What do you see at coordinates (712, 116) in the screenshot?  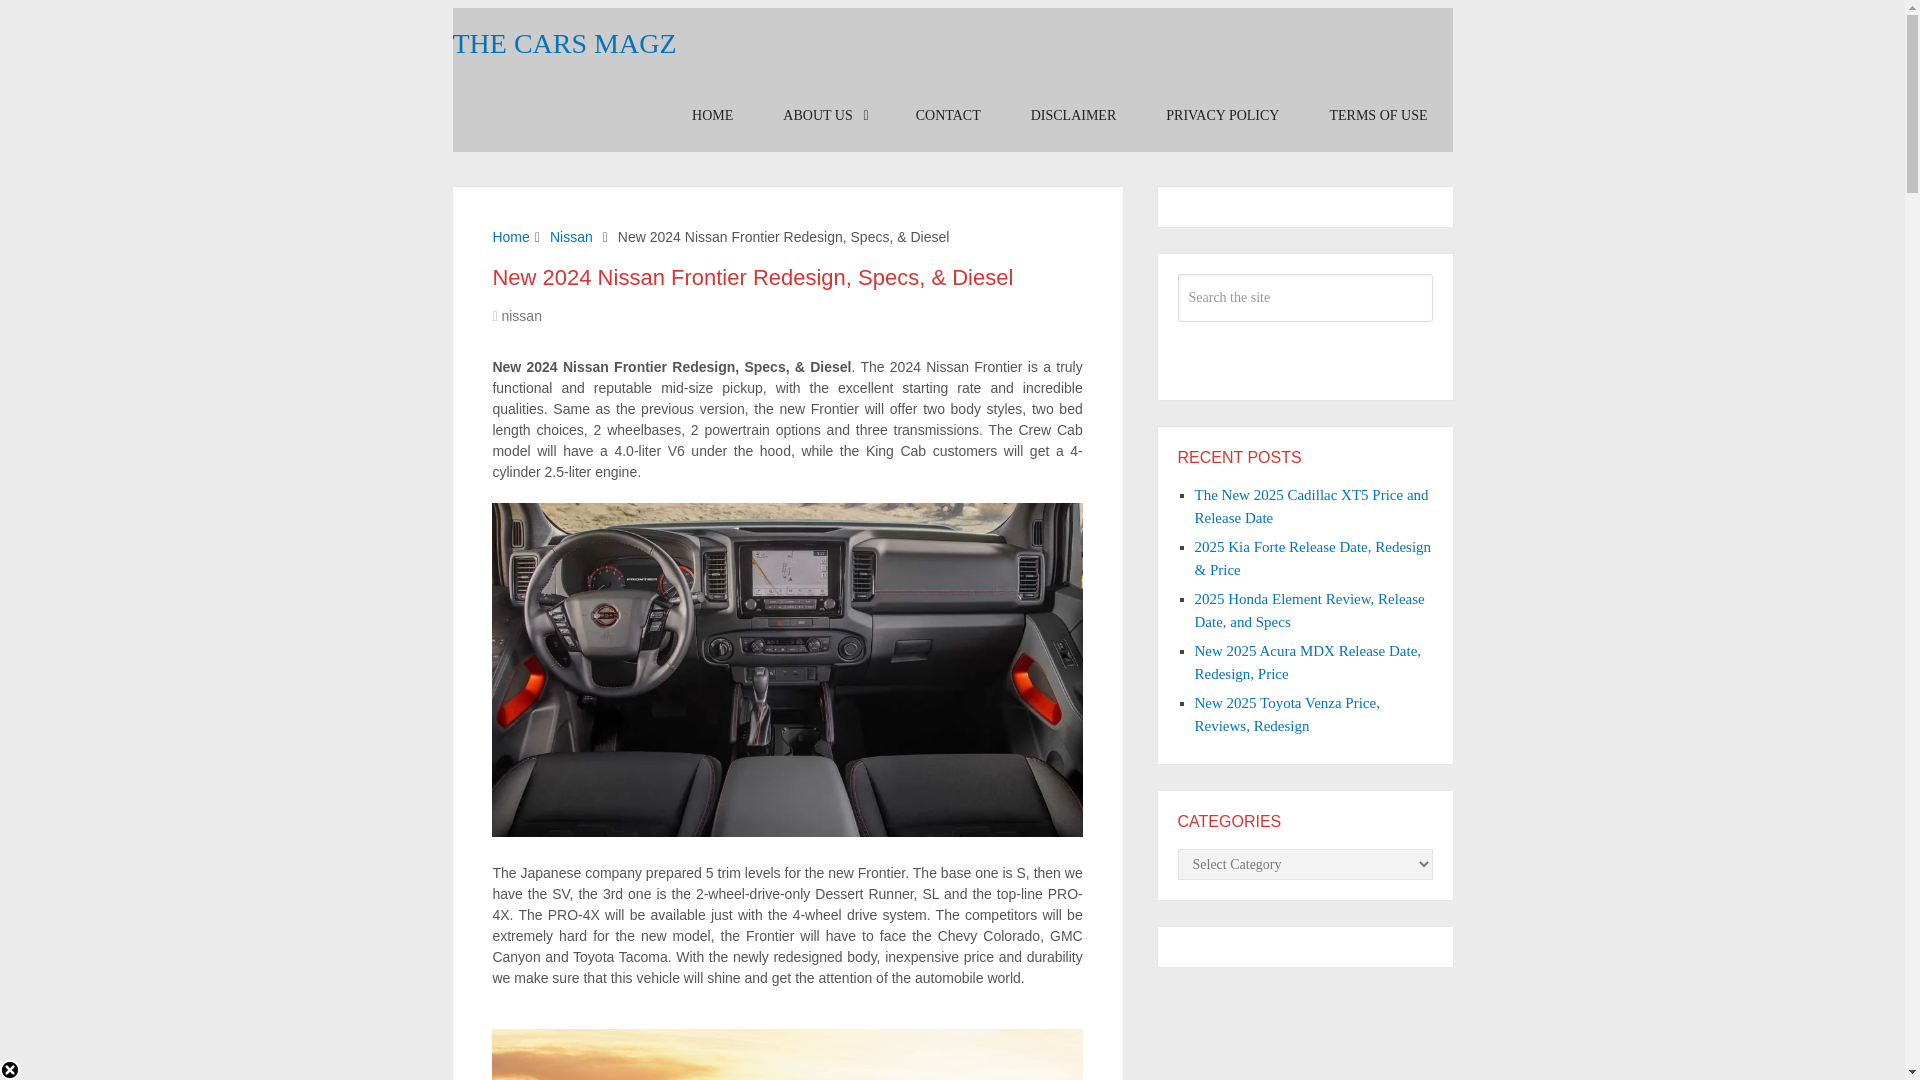 I see `HOME` at bounding box center [712, 116].